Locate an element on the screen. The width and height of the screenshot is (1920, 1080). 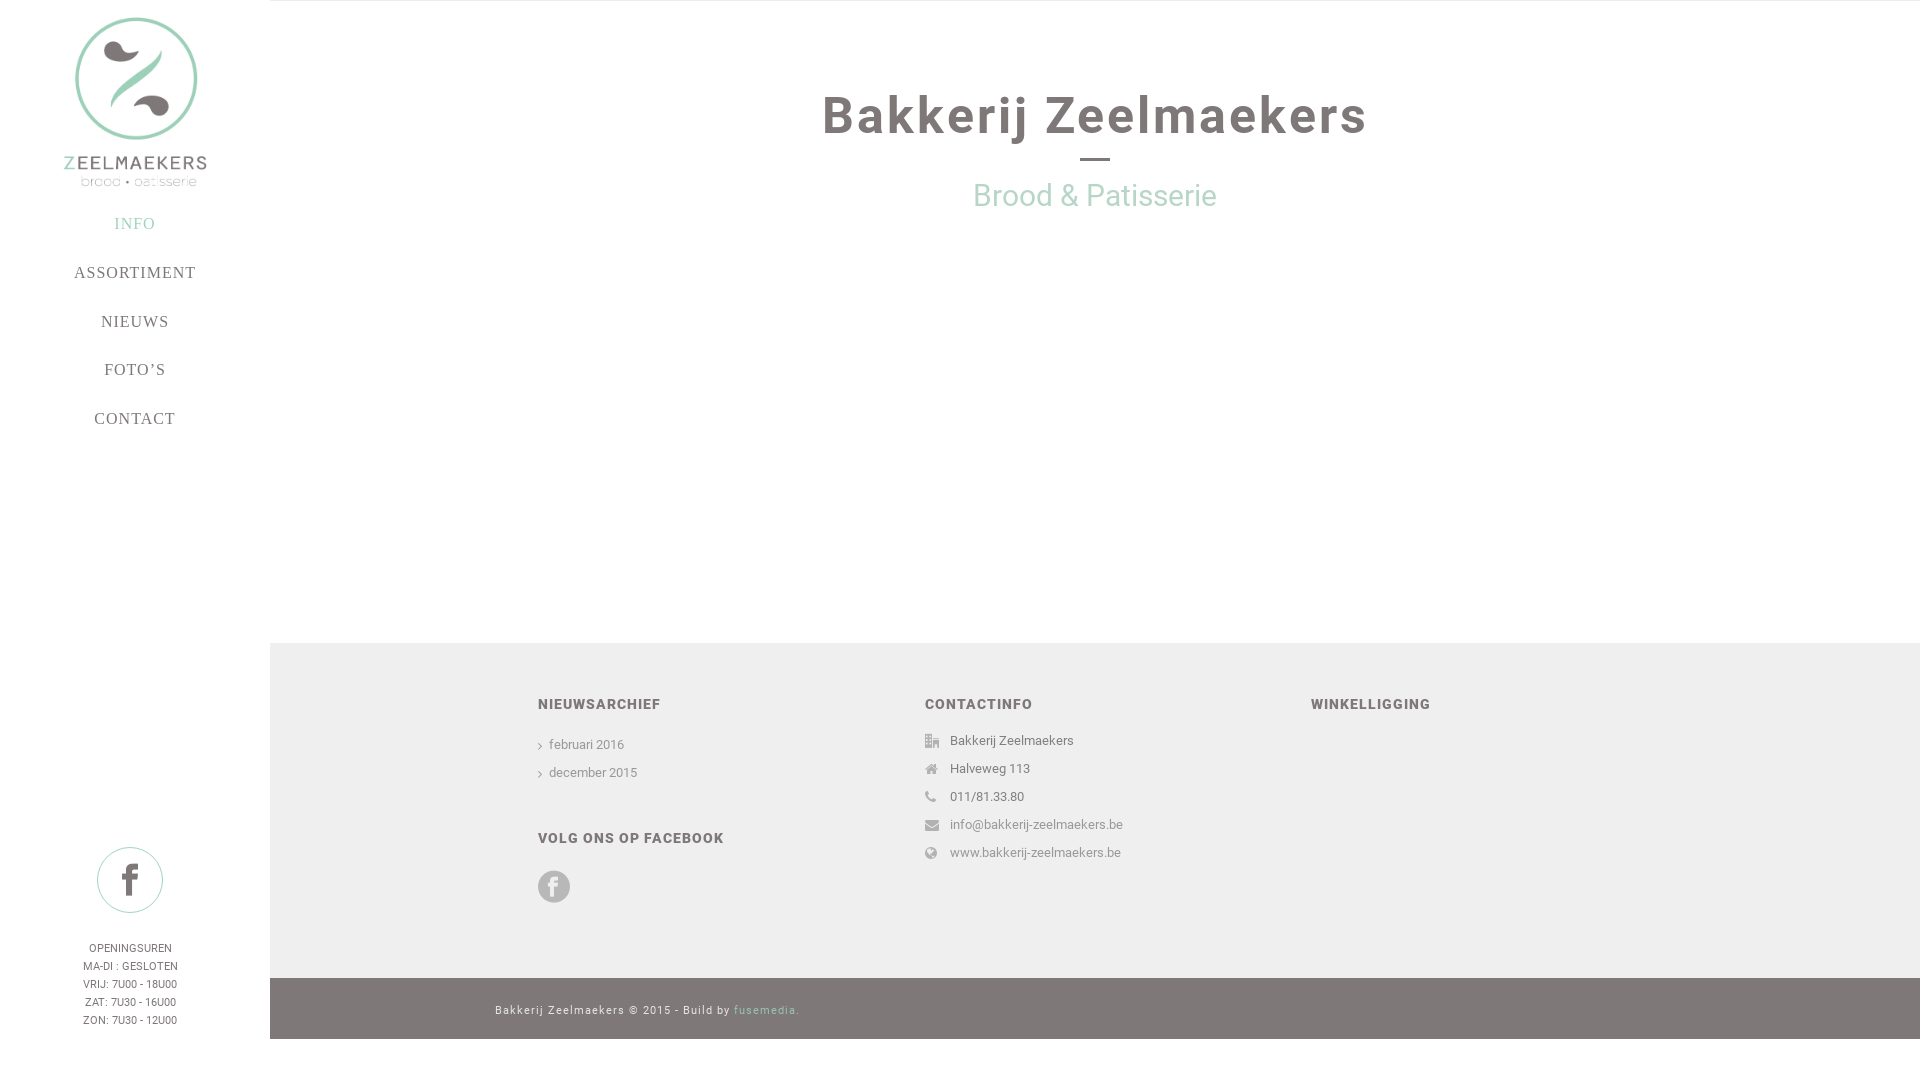
www.bakkerij-zeelmaekers.be is located at coordinates (1036, 853).